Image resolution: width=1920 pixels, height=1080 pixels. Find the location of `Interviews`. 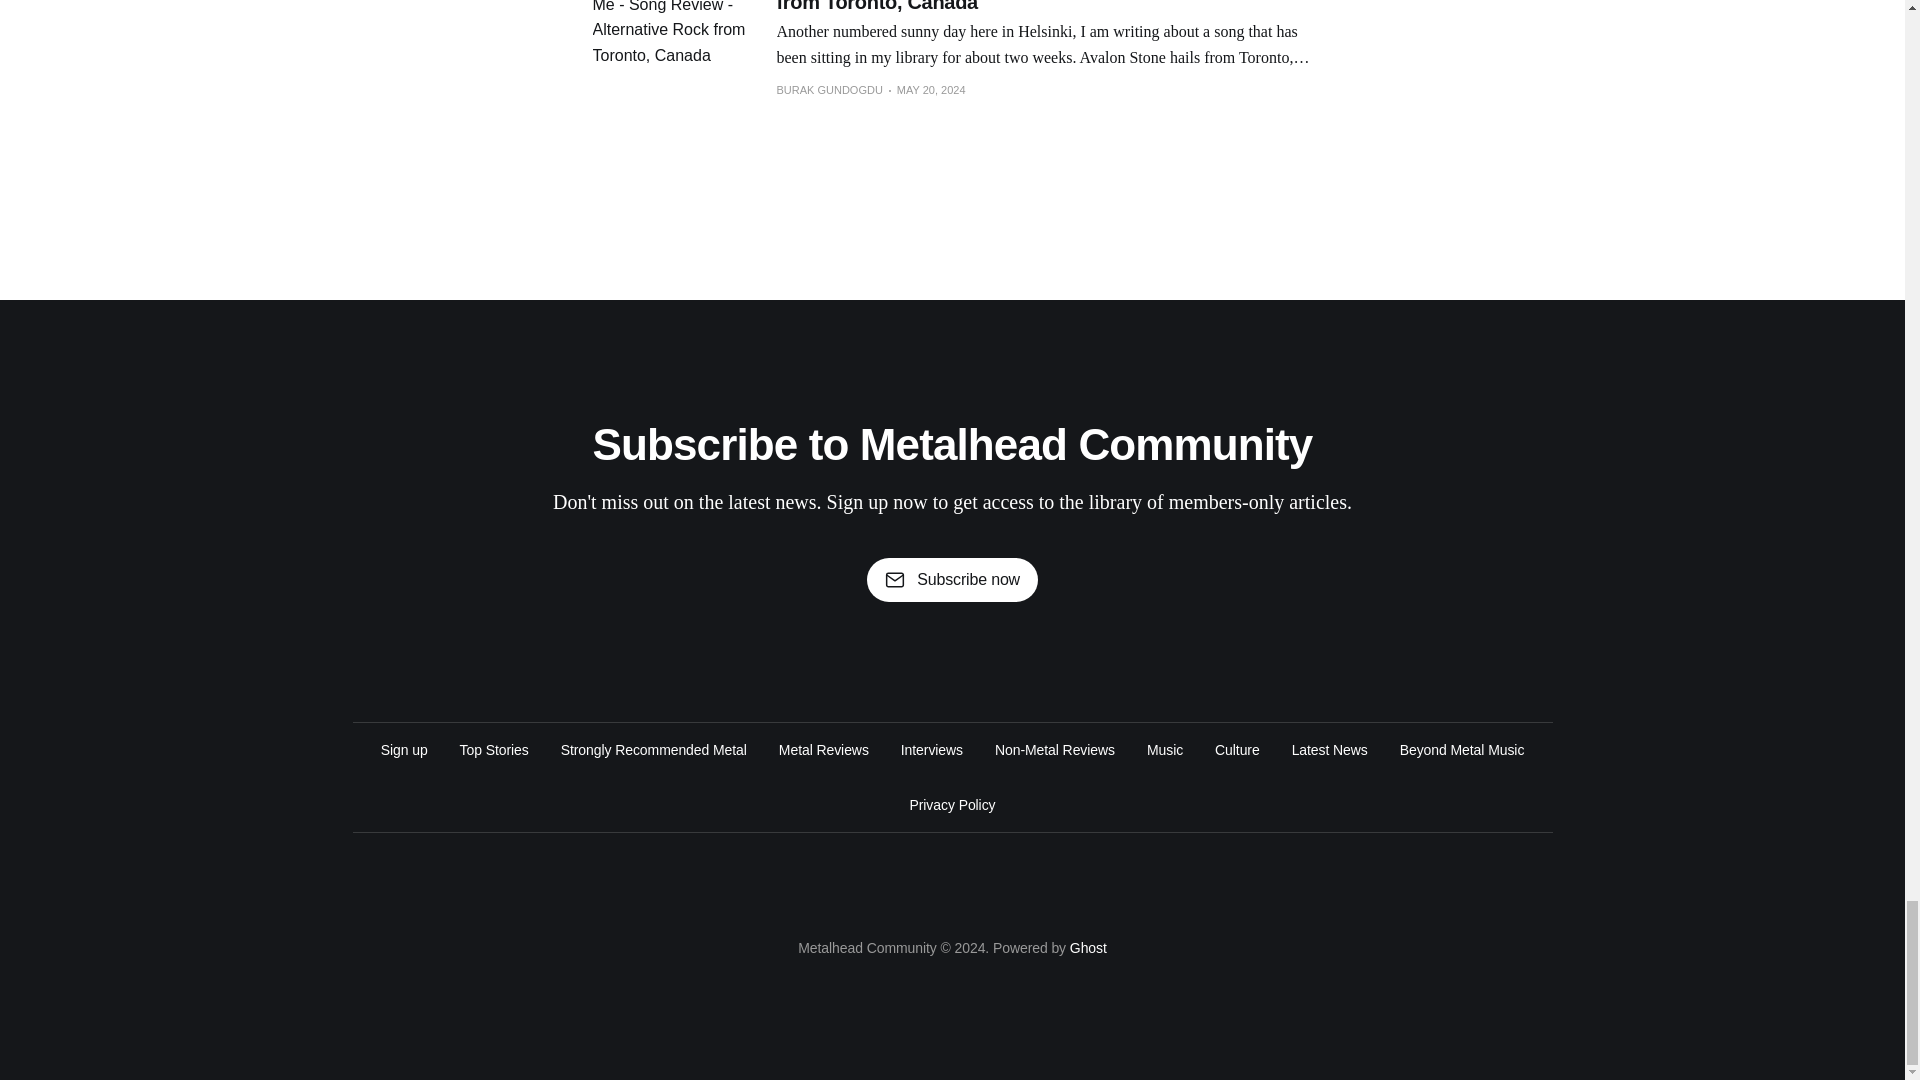

Interviews is located at coordinates (932, 750).